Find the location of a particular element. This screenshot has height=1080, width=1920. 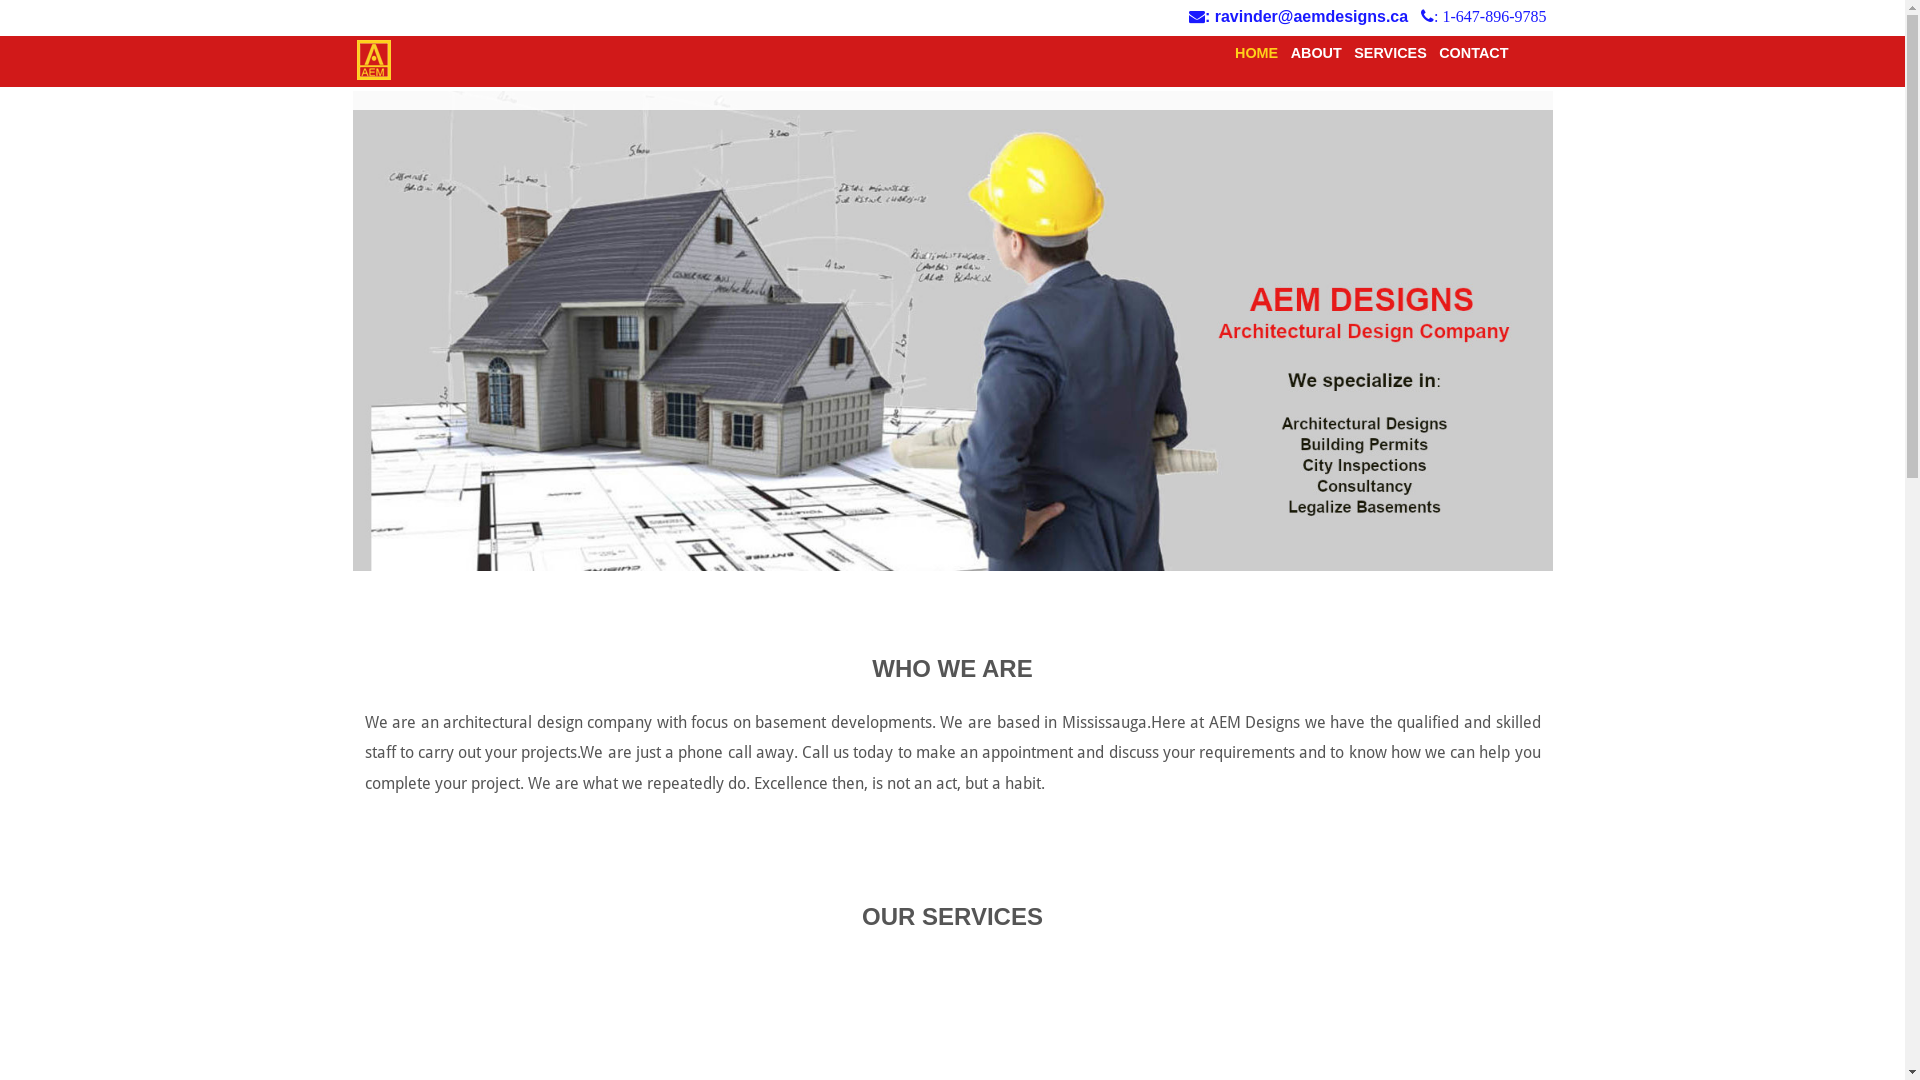

: ravinder@aemdesigns.ca   is located at coordinates (1303, 16).